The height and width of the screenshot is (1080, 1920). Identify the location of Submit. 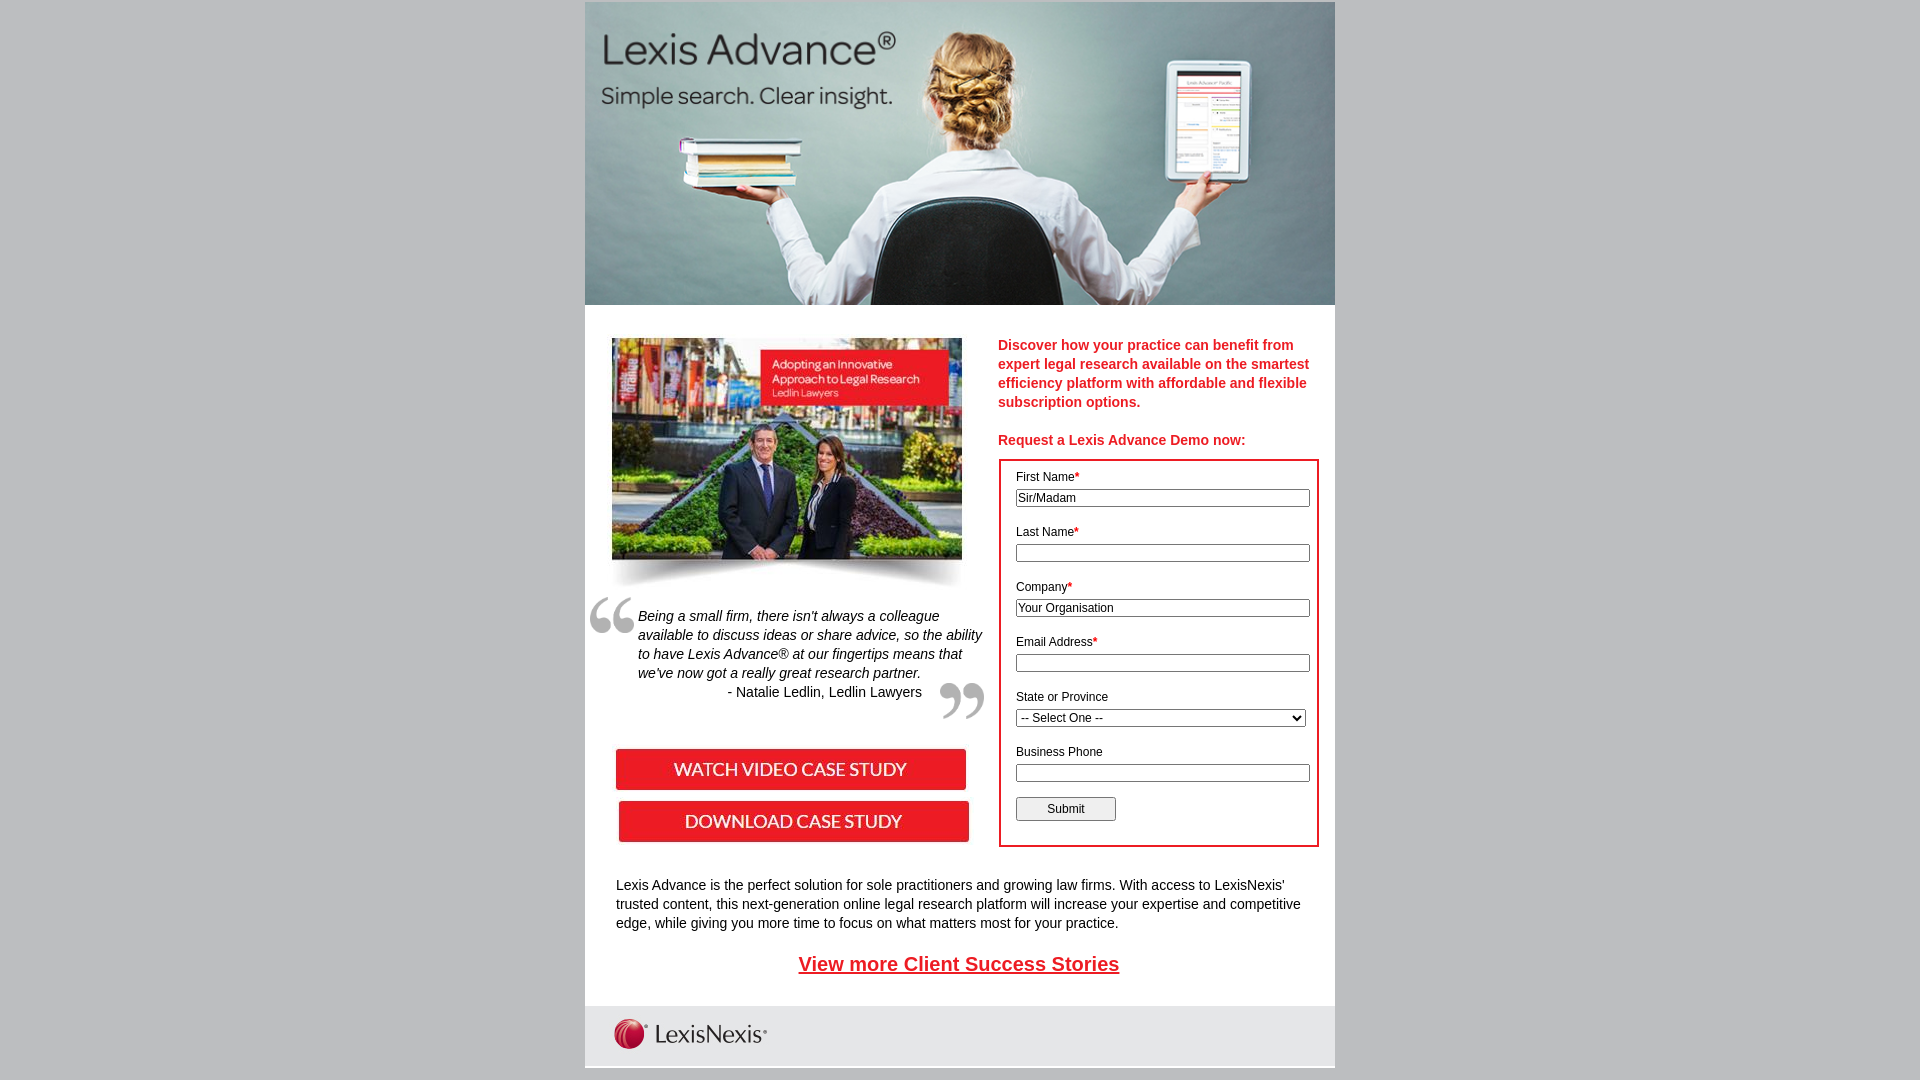
(1066, 809).